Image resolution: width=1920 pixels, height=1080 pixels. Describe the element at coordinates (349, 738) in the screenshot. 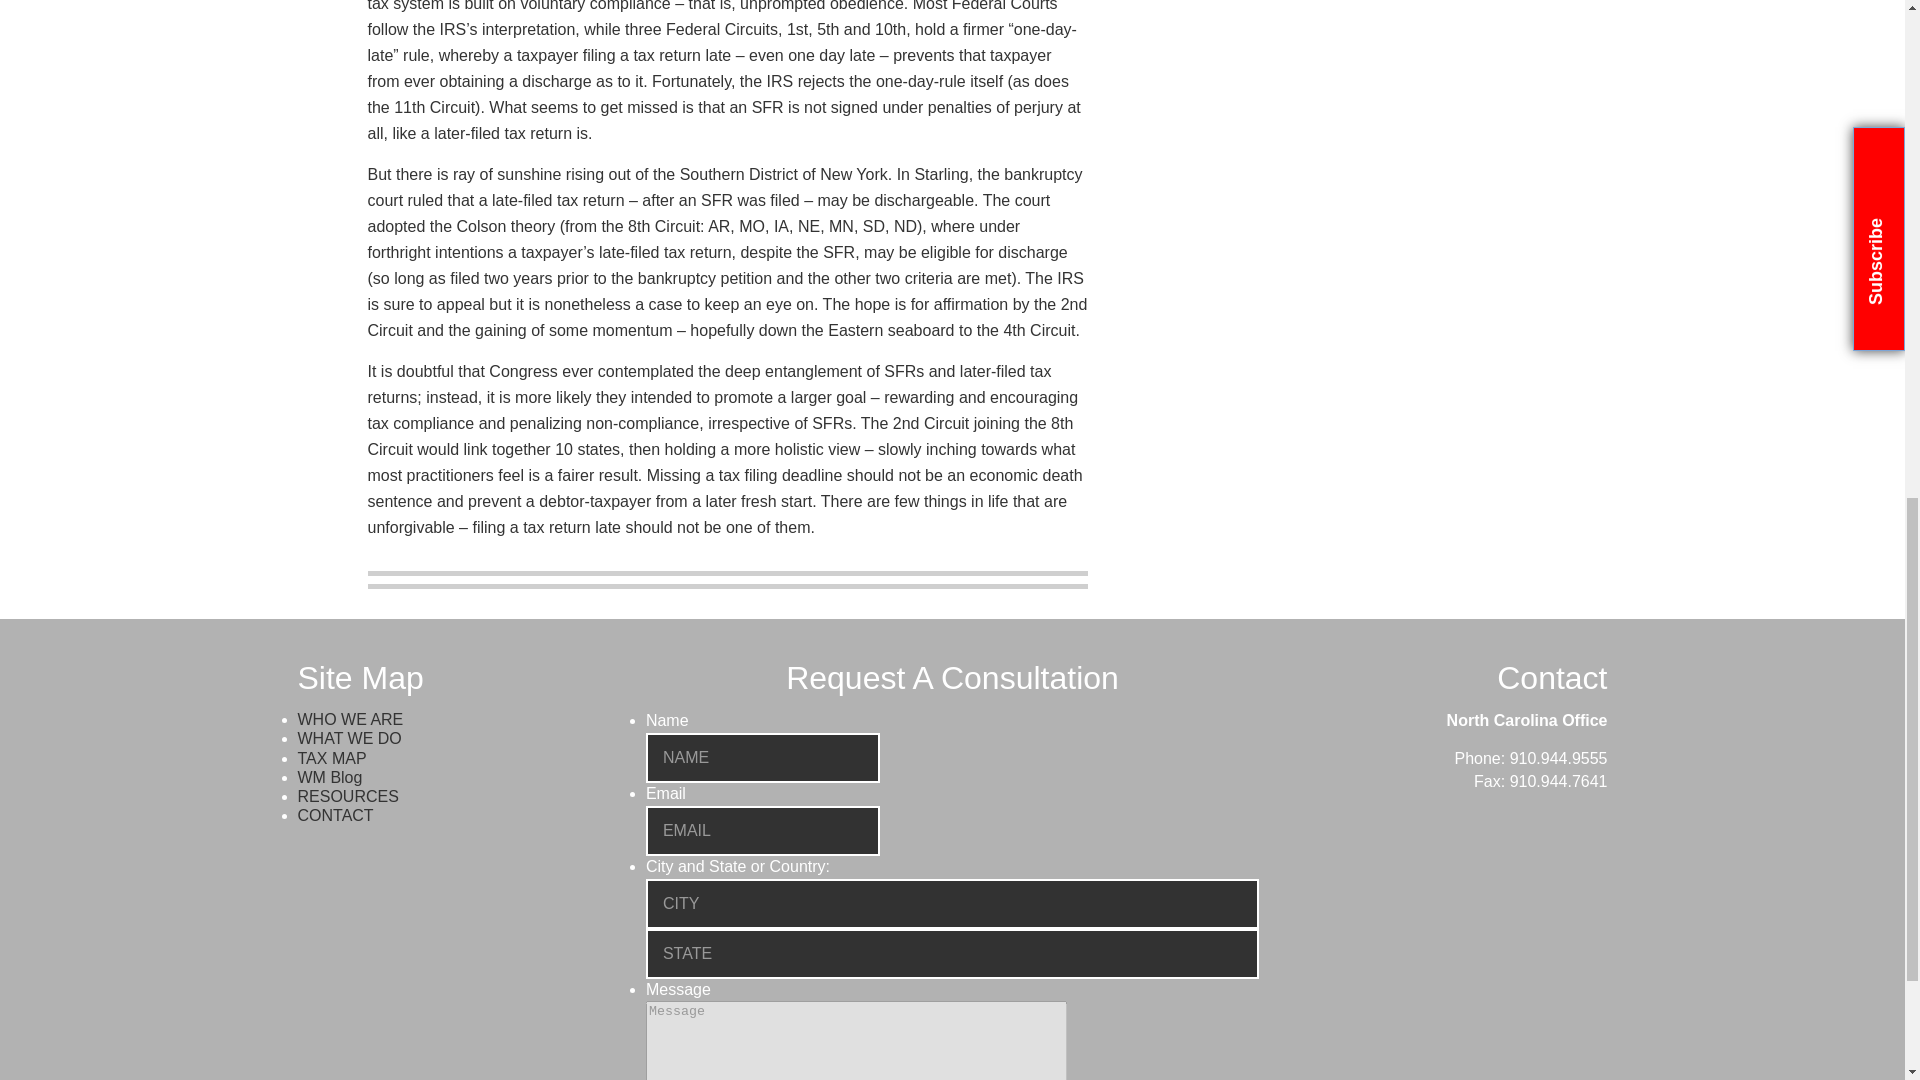

I see `WHAT WE DO` at that location.